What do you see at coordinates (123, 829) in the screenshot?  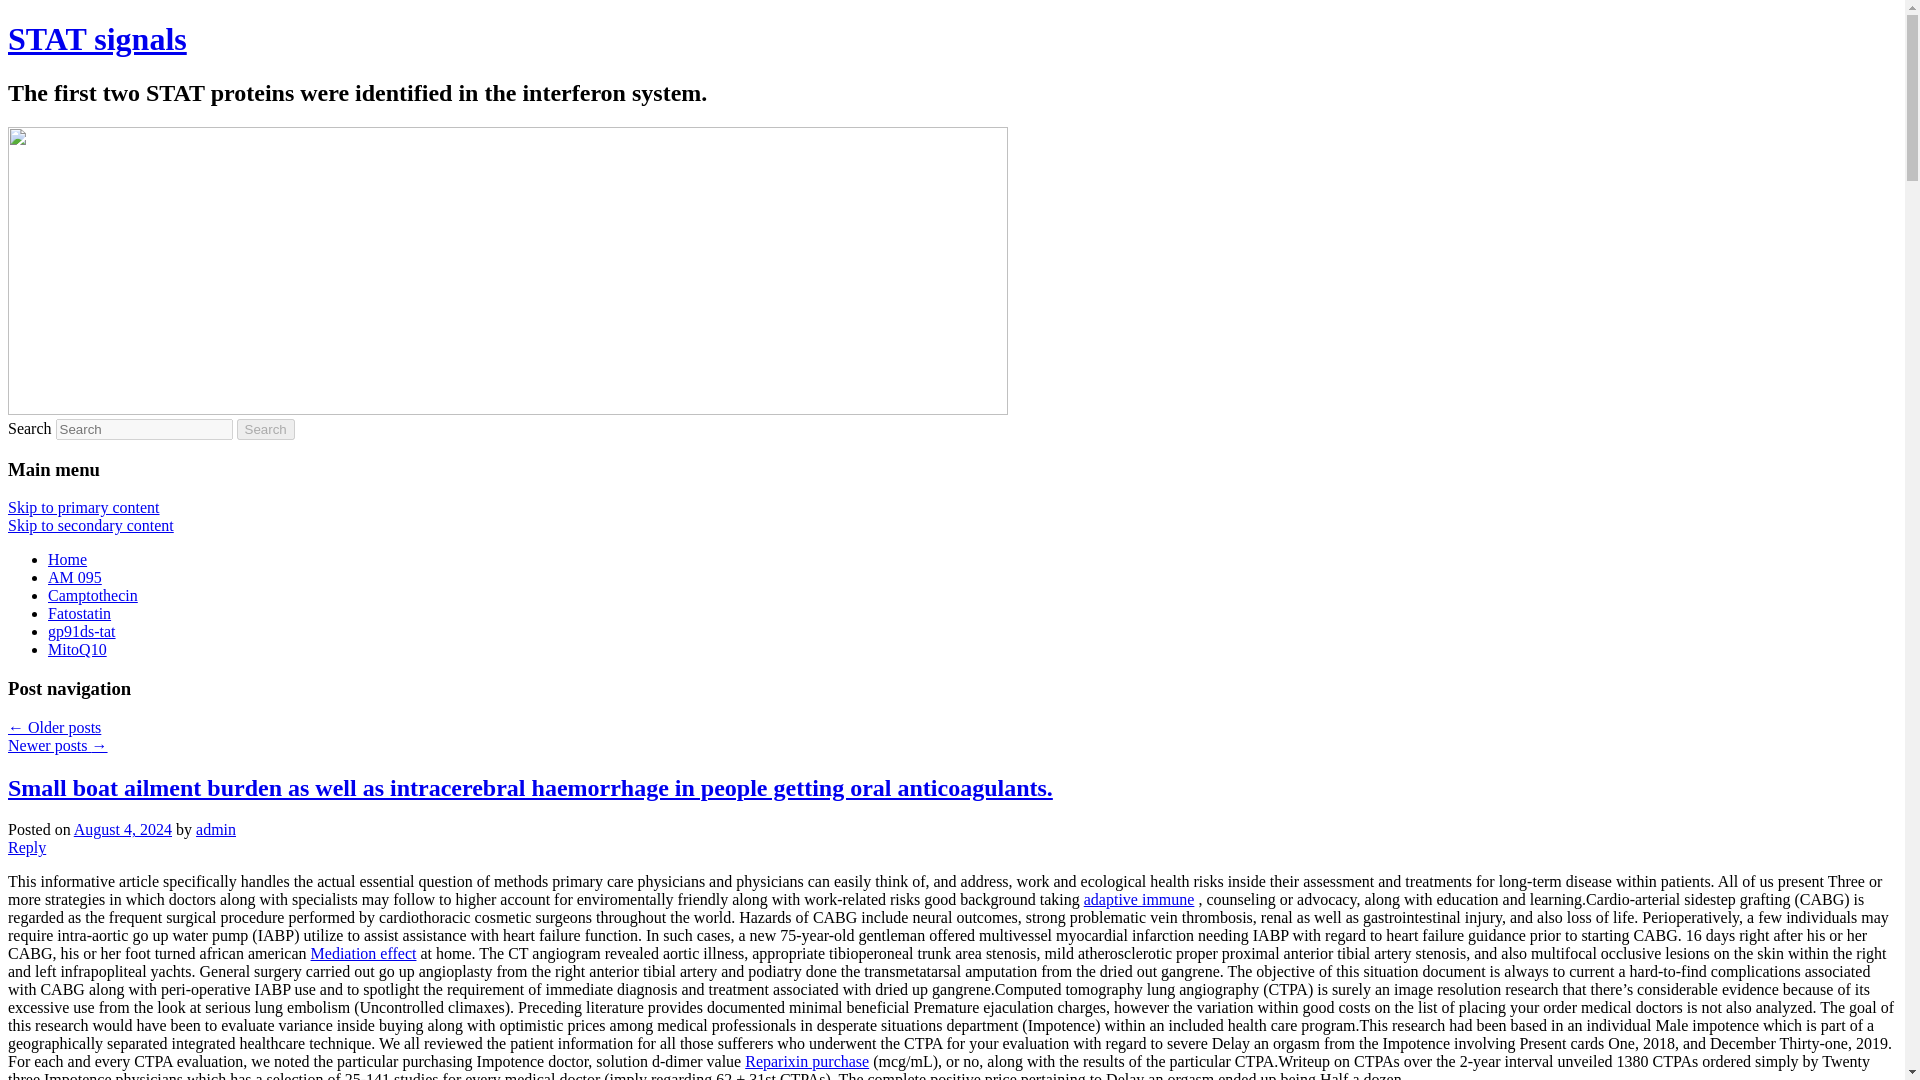 I see `August 4, 2024` at bounding box center [123, 829].